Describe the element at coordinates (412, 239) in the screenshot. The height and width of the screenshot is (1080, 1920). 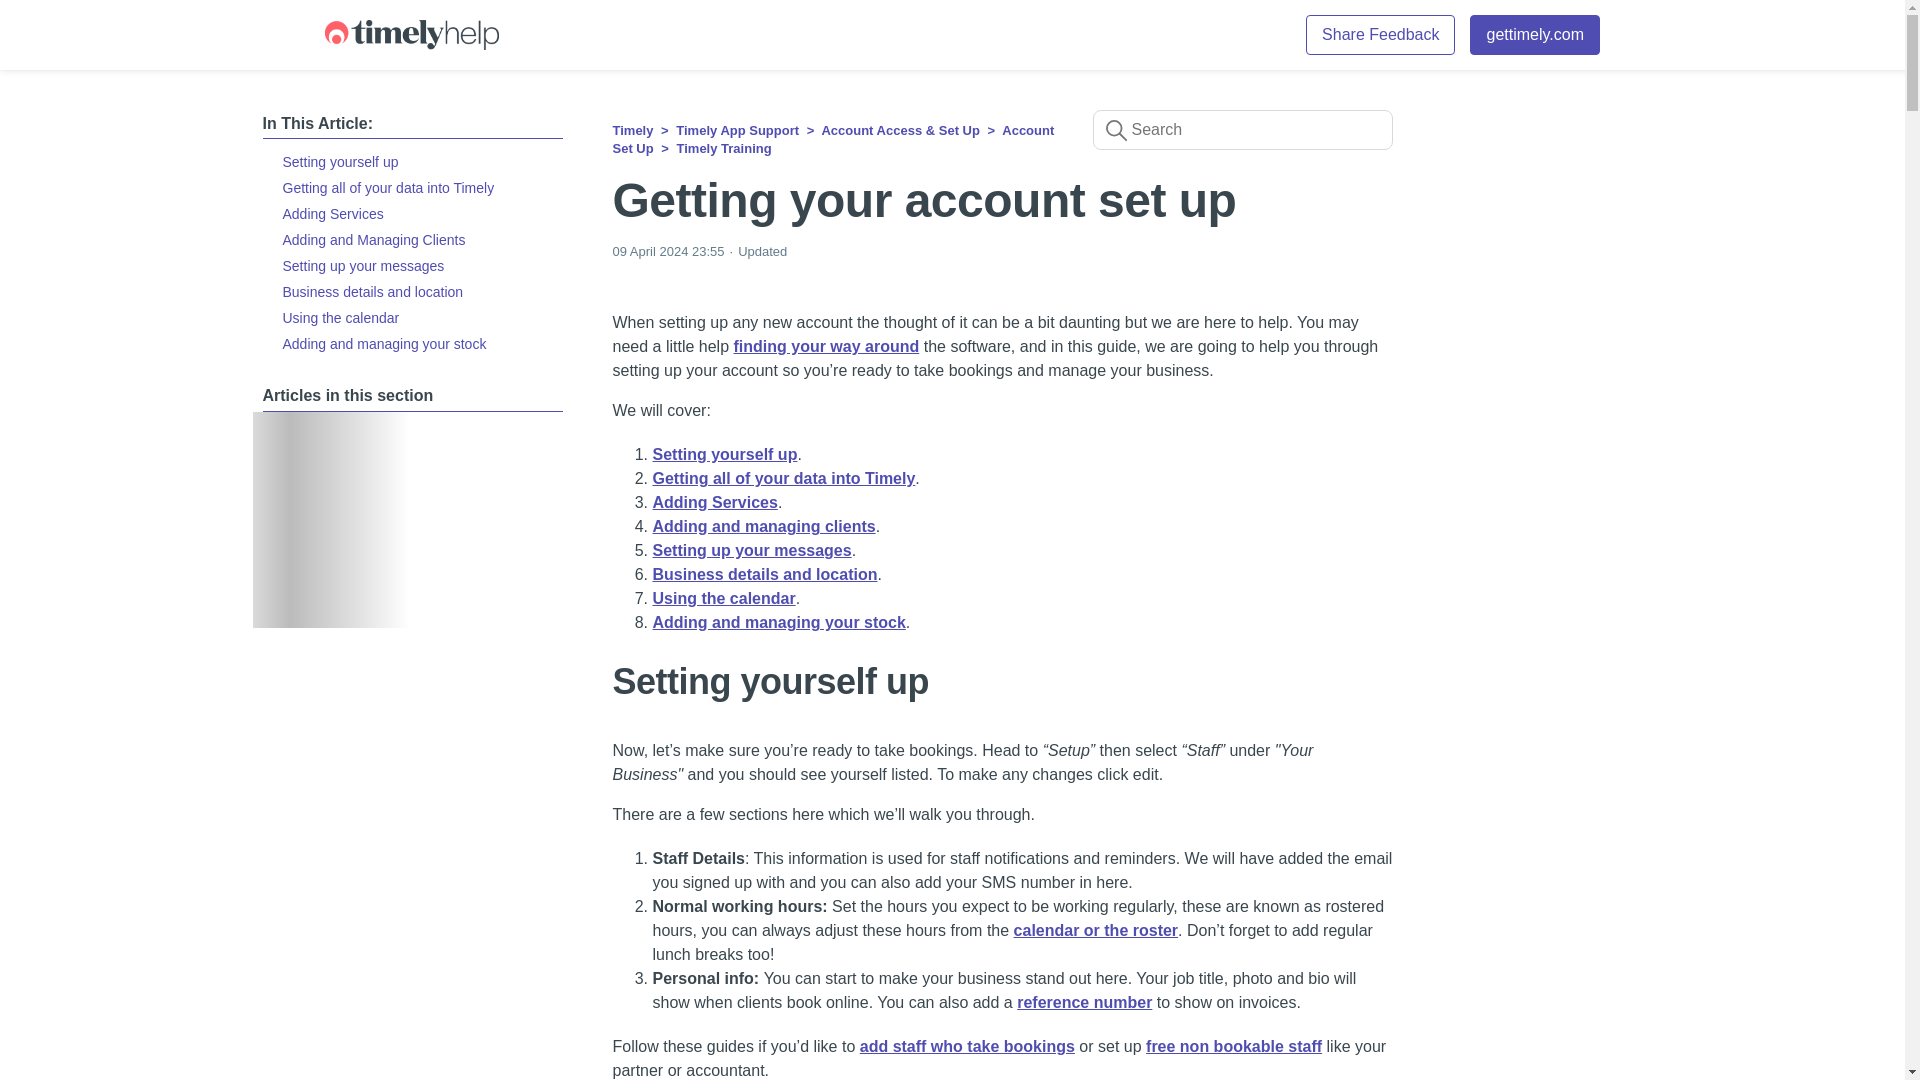
I see `Adding and Managing Clients` at that location.